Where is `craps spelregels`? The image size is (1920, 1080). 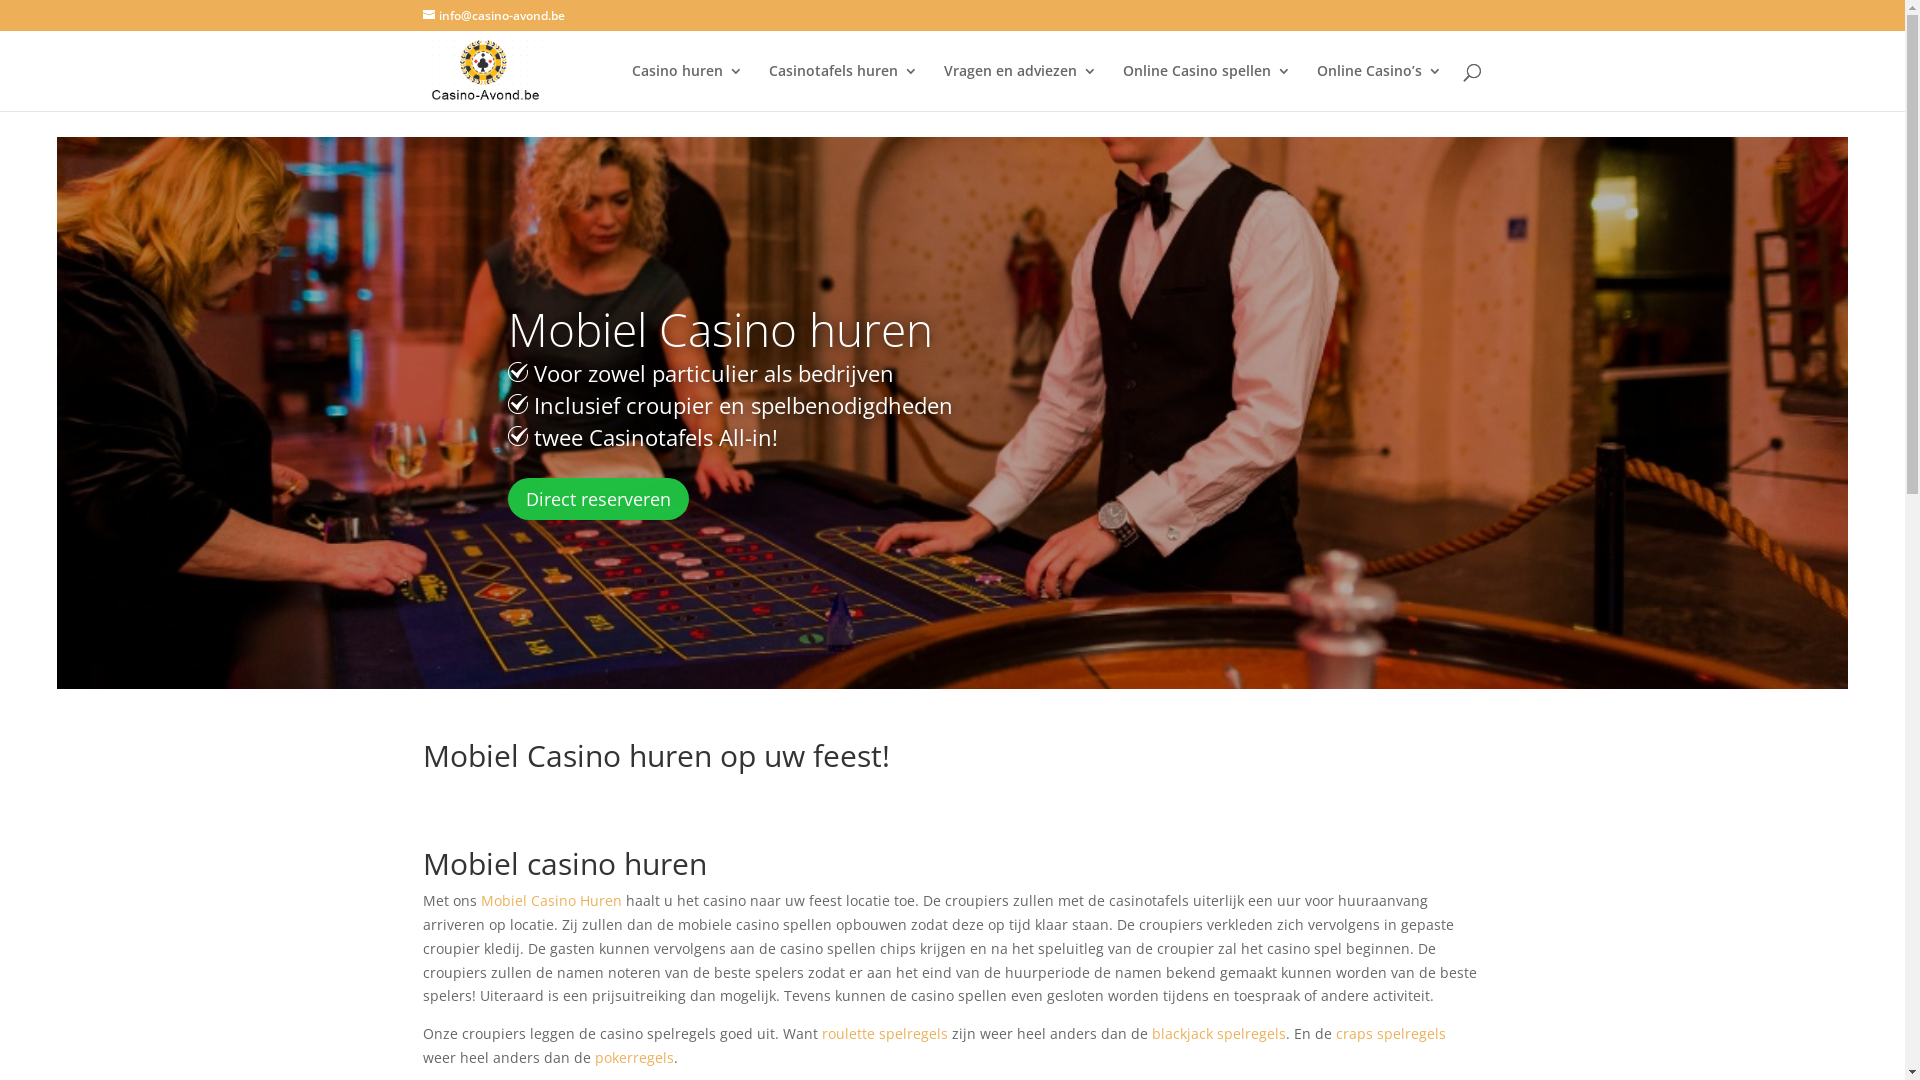 craps spelregels is located at coordinates (1391, 1034).